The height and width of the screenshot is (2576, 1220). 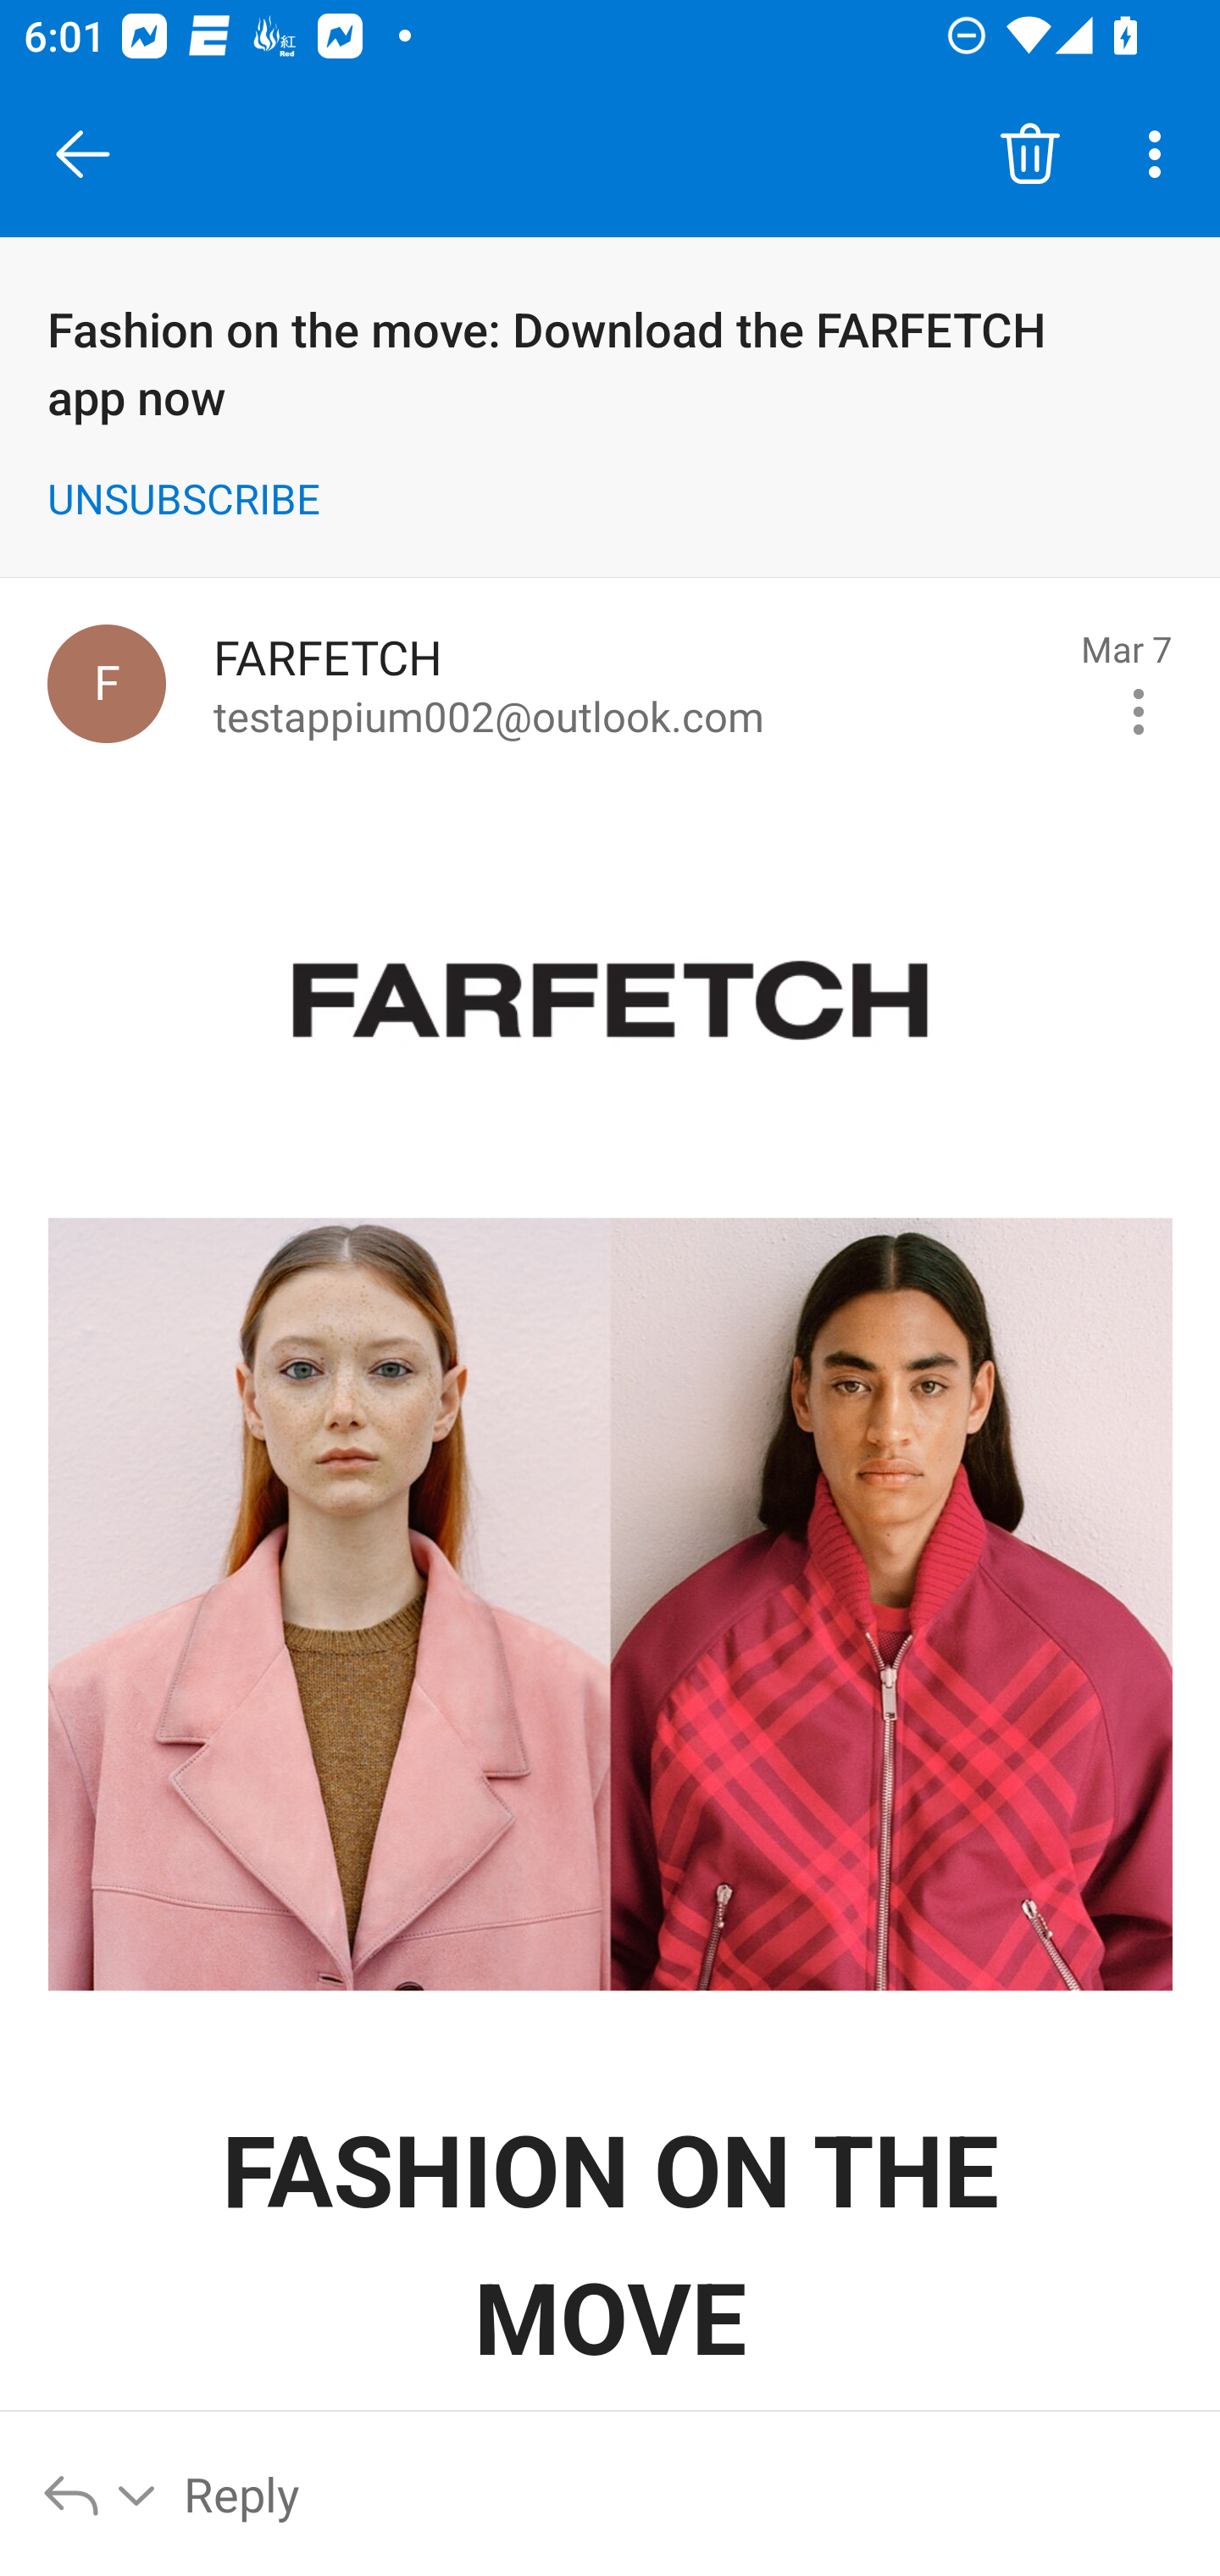 I want to click on Delete, so click(x=1030, y=154).